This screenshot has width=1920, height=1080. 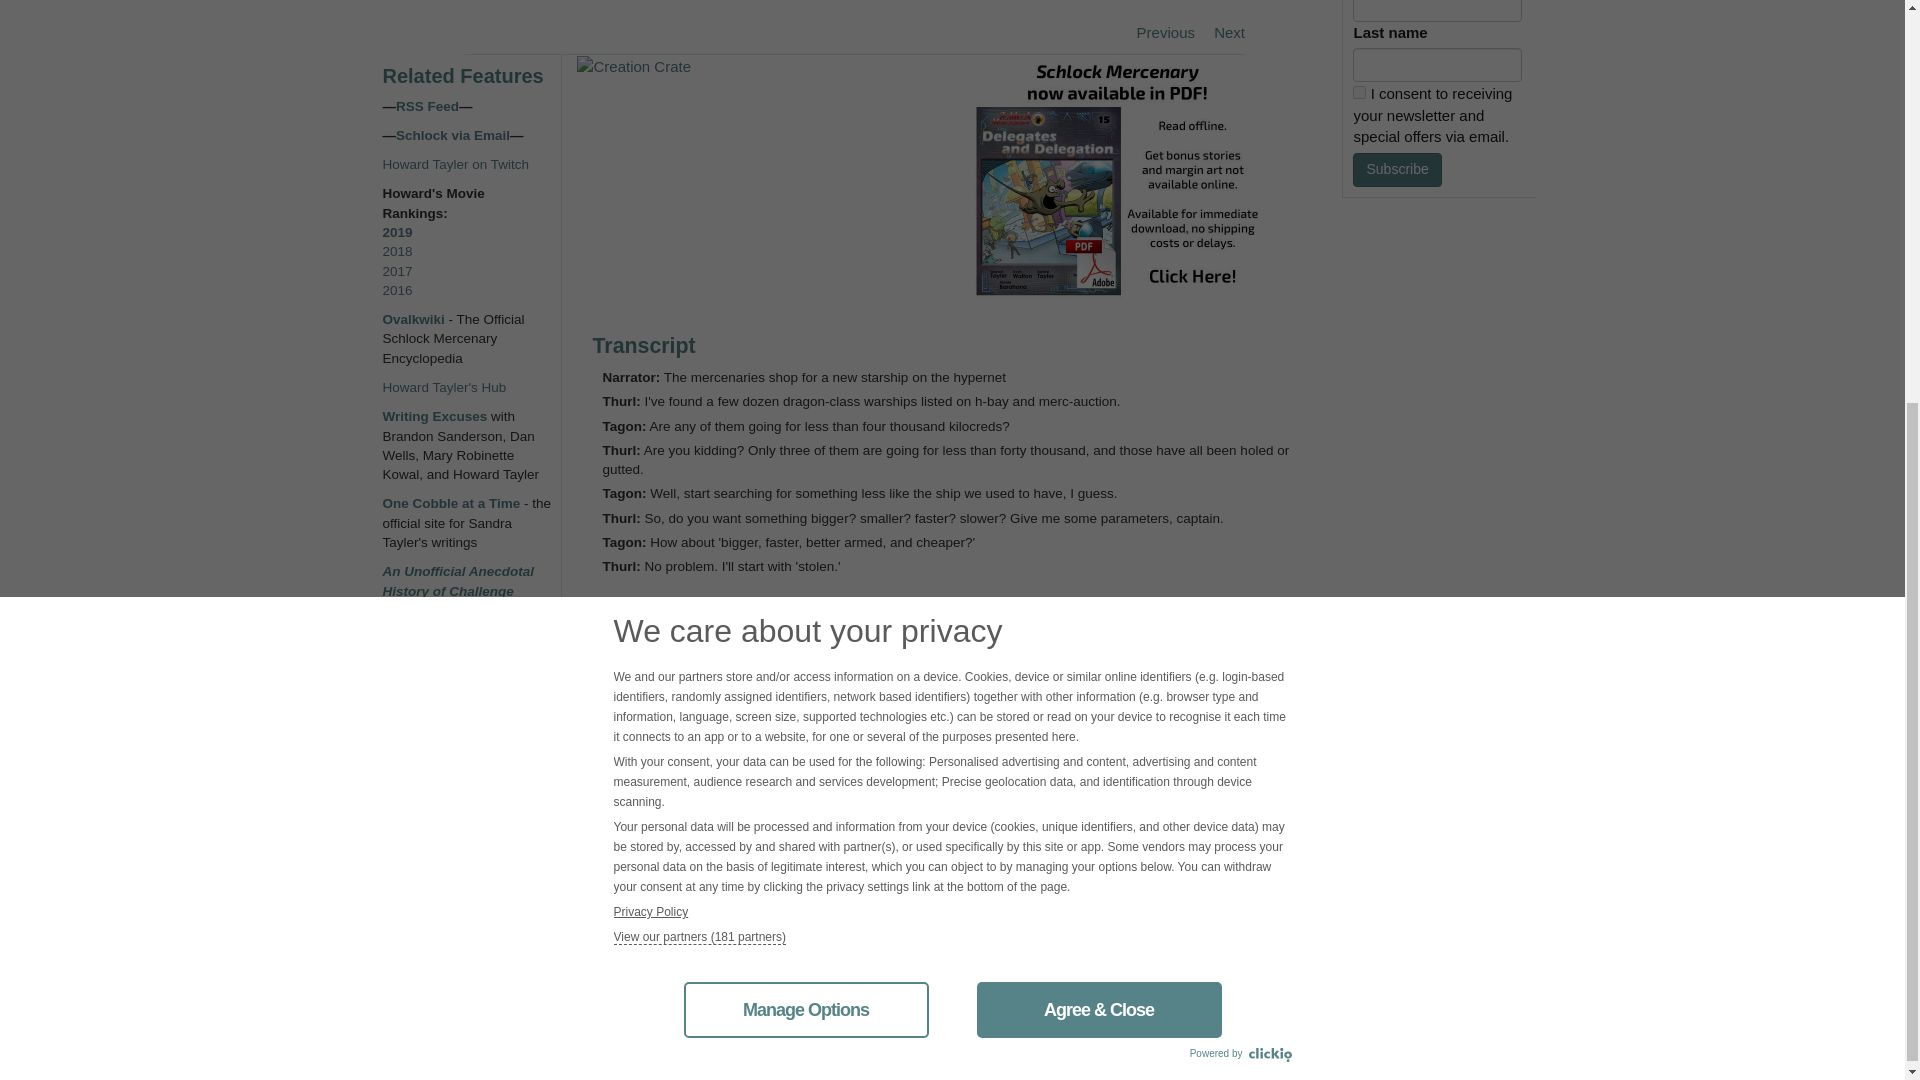 I want to click on Clickio, so click(x=1269, y=418).